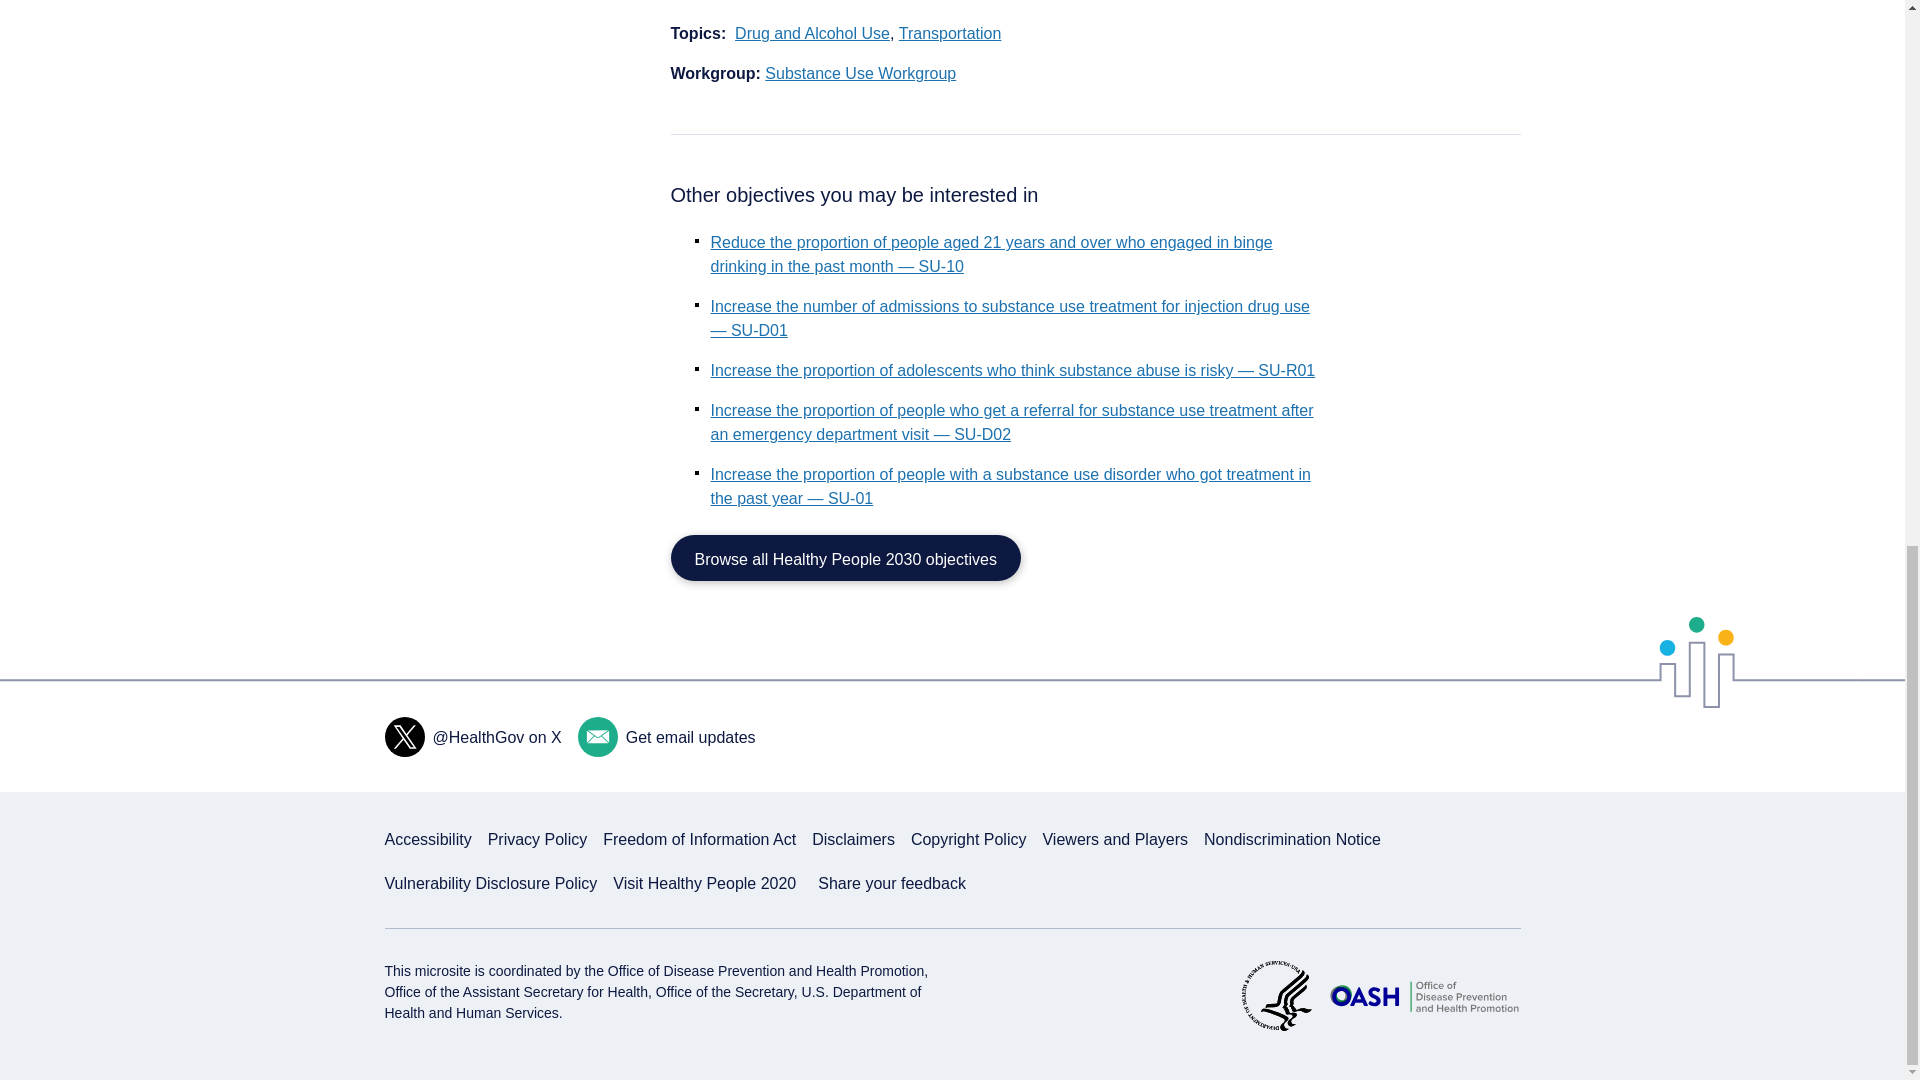  I want to click on Link to Transportation page, so click(950, 34).